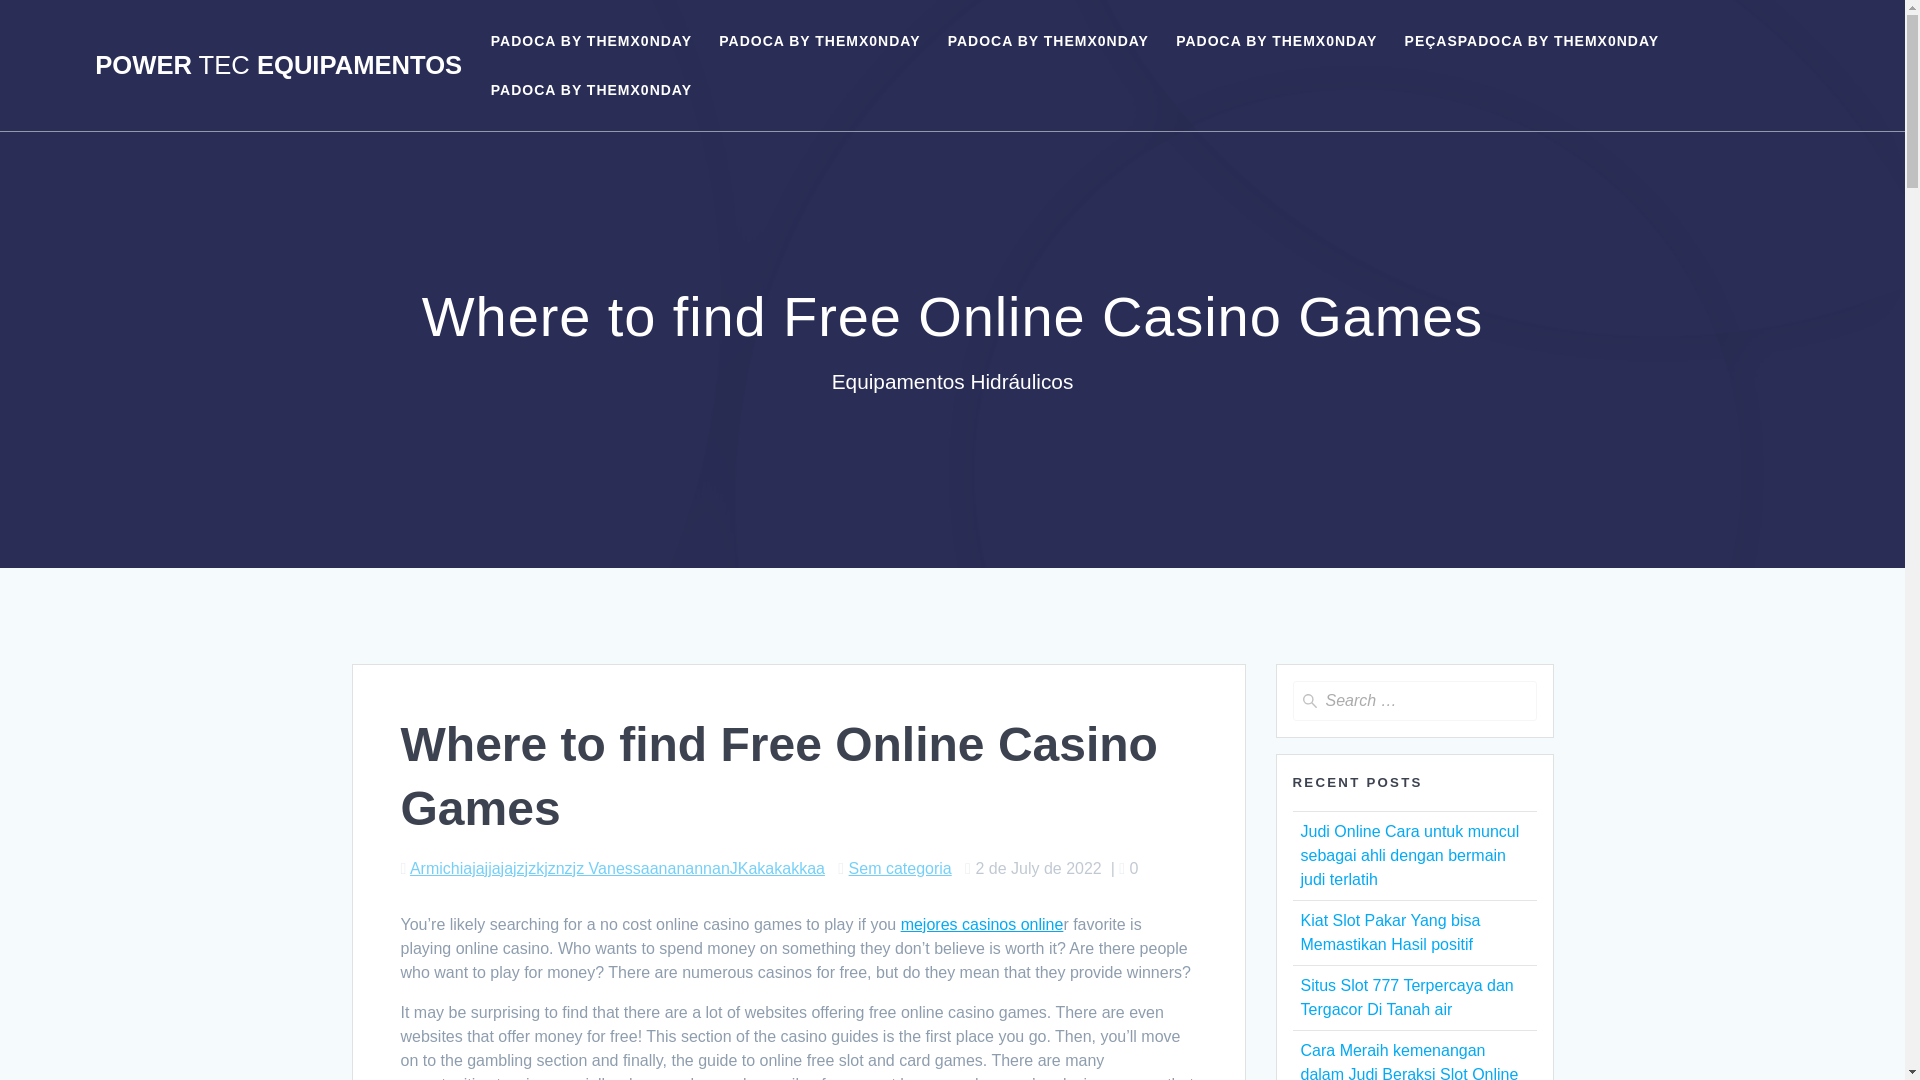 This screenshot has height=1080, width=1920. Describe the element at coordinates (1048, 40) in the screenshot. I see `PADOCA BY THEMX0NDAY` at that location.